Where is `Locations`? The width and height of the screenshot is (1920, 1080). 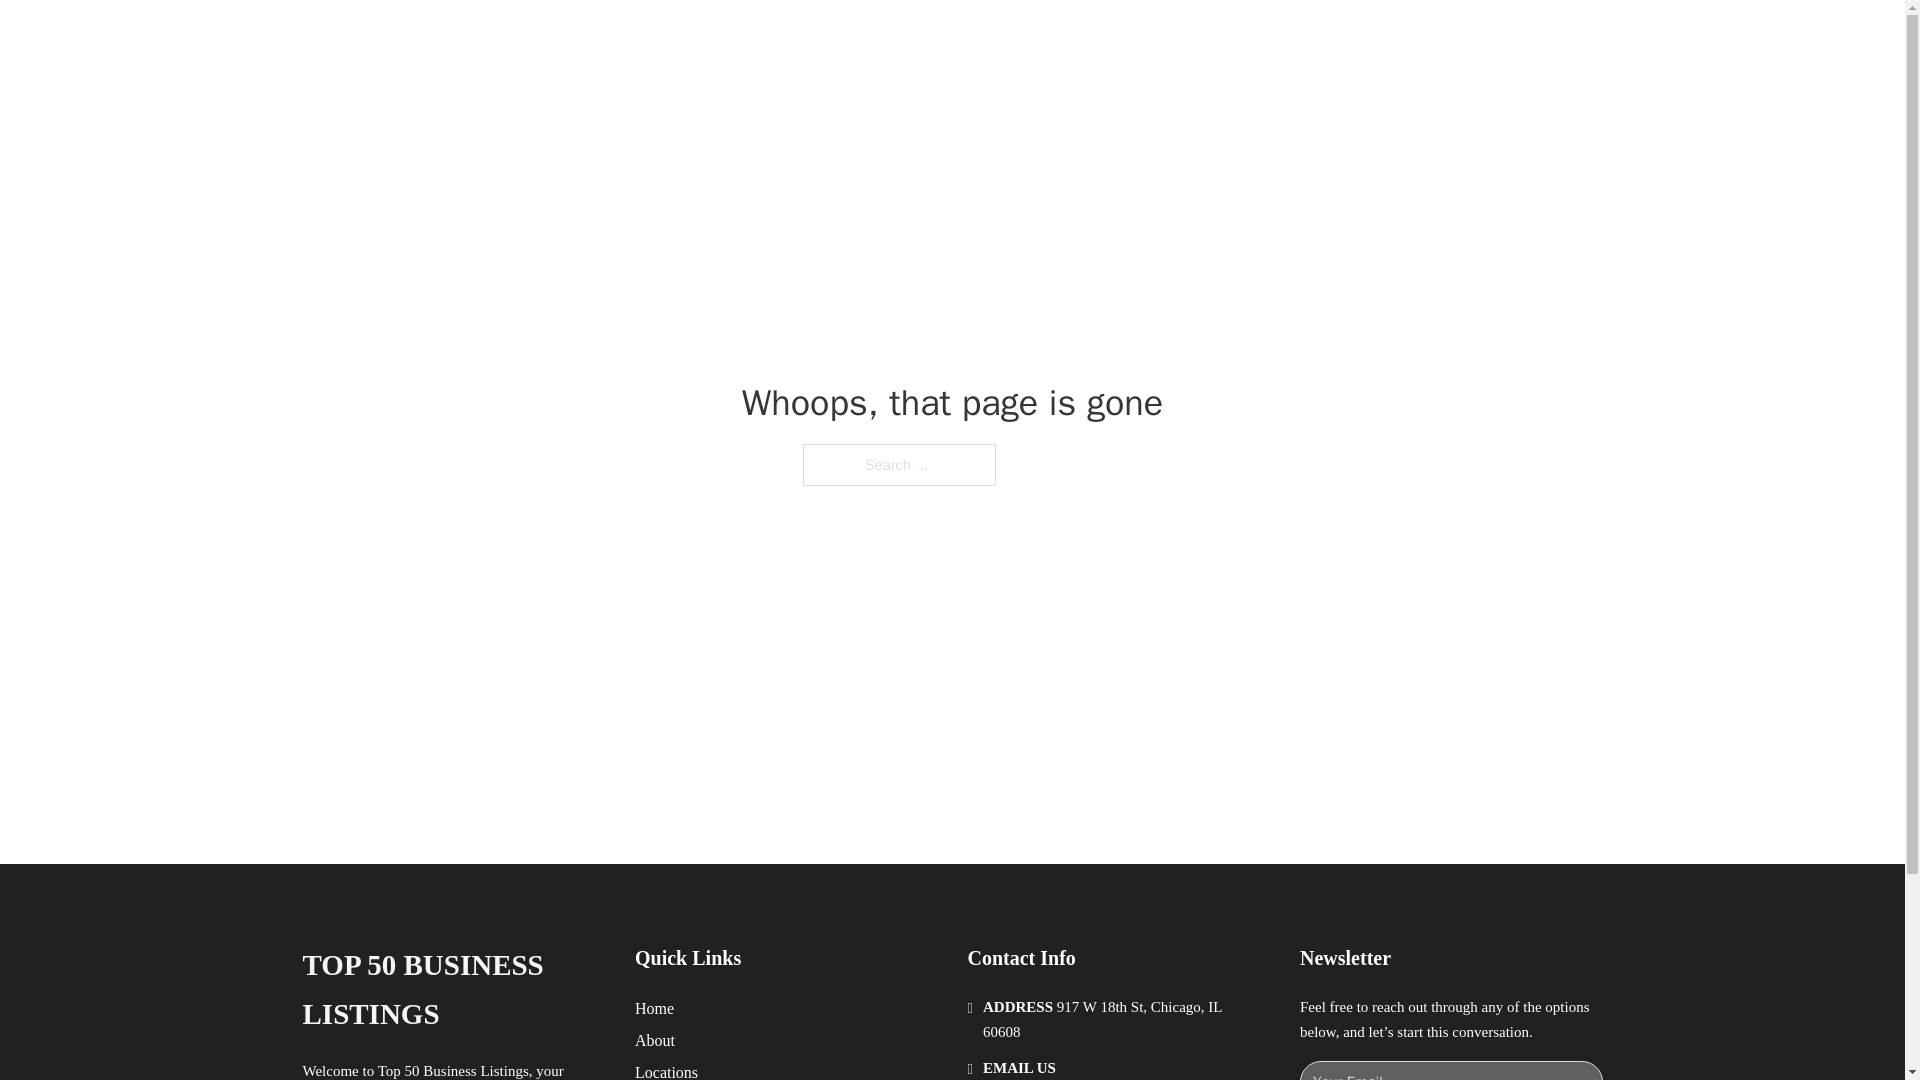 Locations is located at coordinates (666, 1070).